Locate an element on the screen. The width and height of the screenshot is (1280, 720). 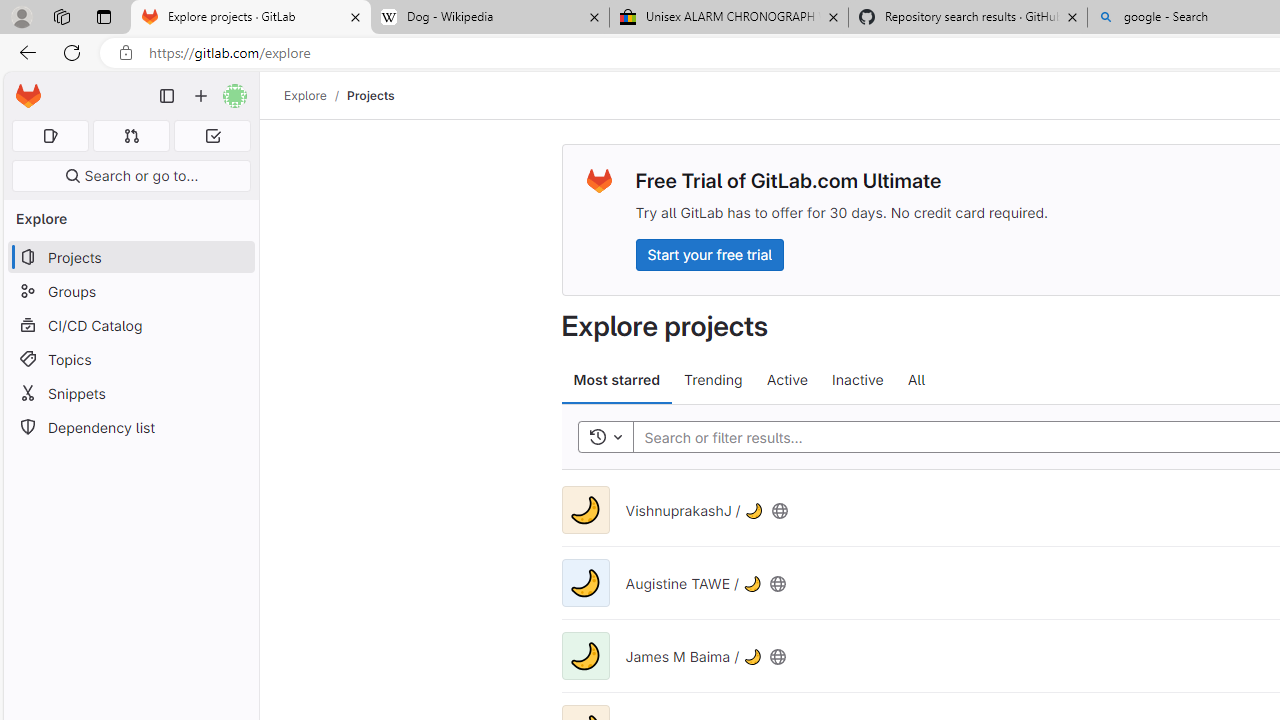
Start your free trial is located at coordinates (709, 254).